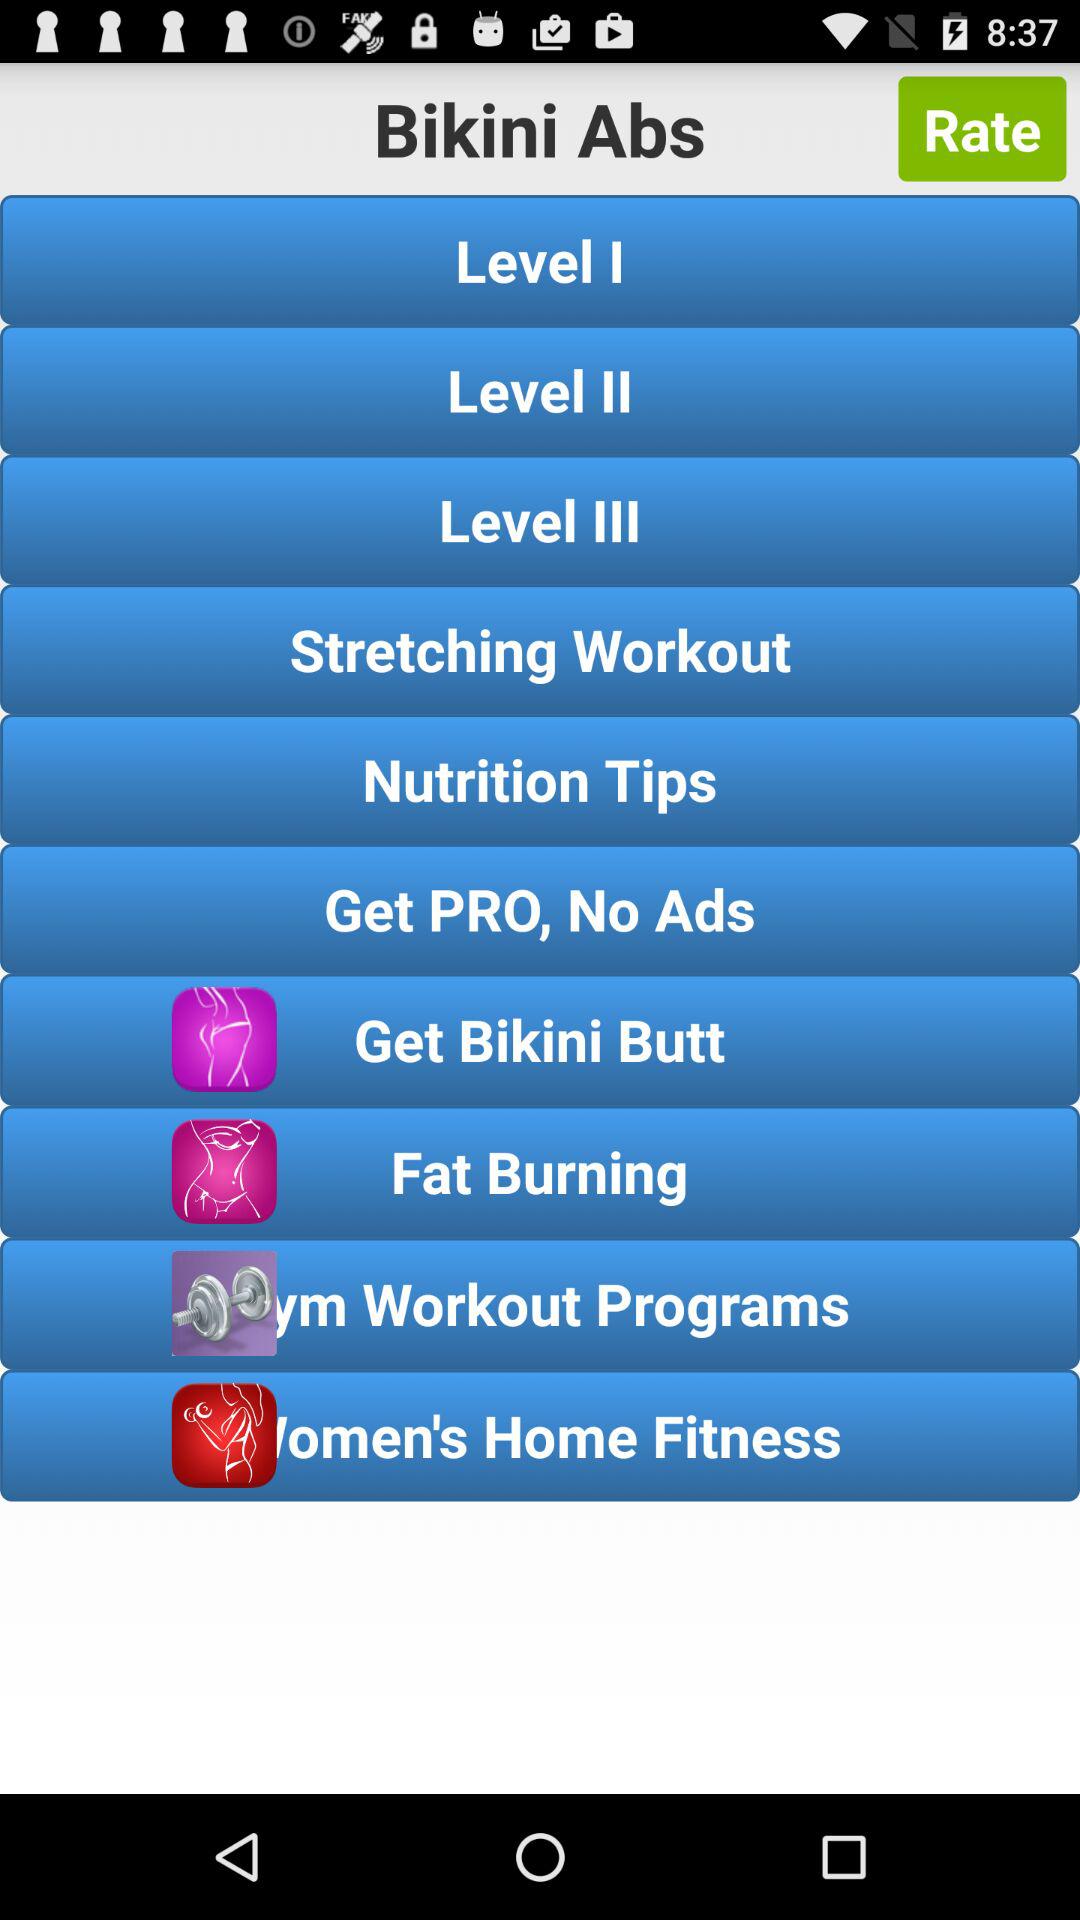 The width and height of the screenshot is (1080, 1920). I want to click on click the nutrition tips button, so click(540, 778).